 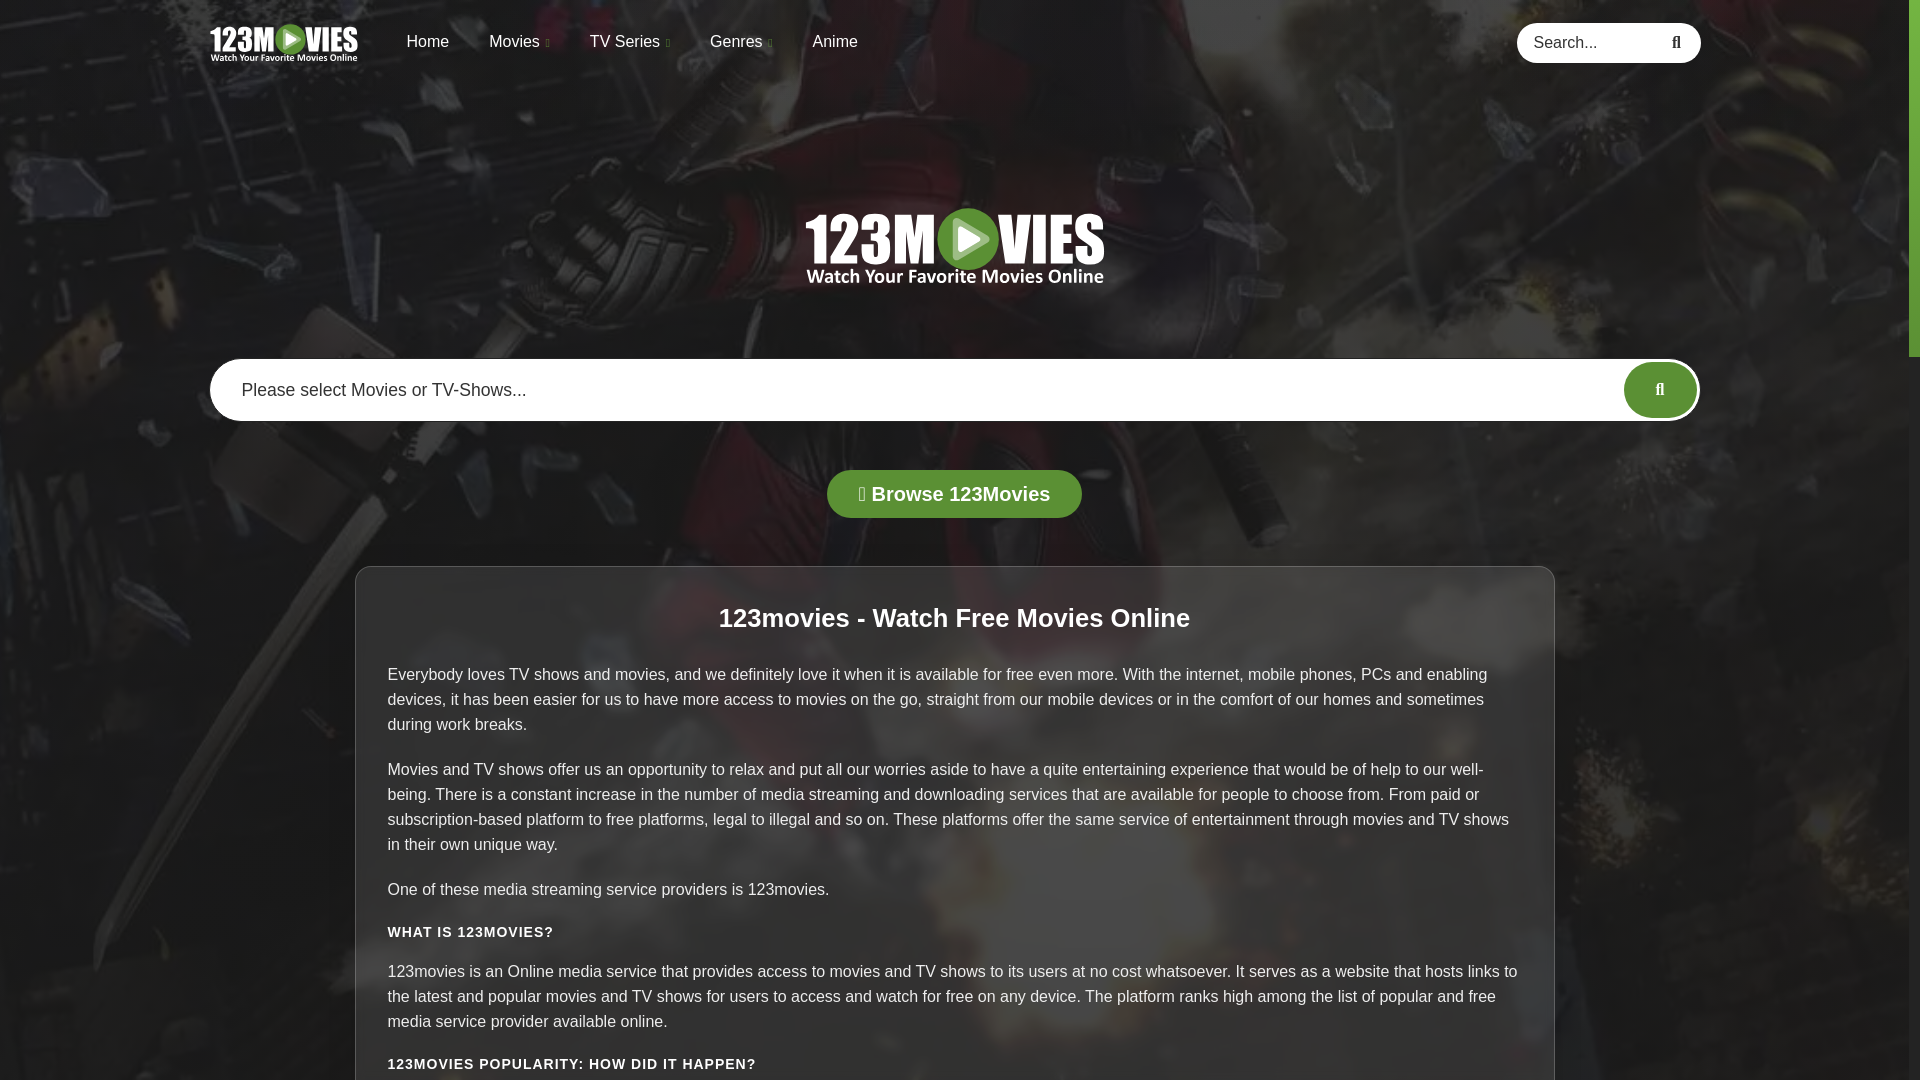 What do you see at coordinates (519, 42) in the screenshot?
I see `Movies` at bounding box center [519, 42].